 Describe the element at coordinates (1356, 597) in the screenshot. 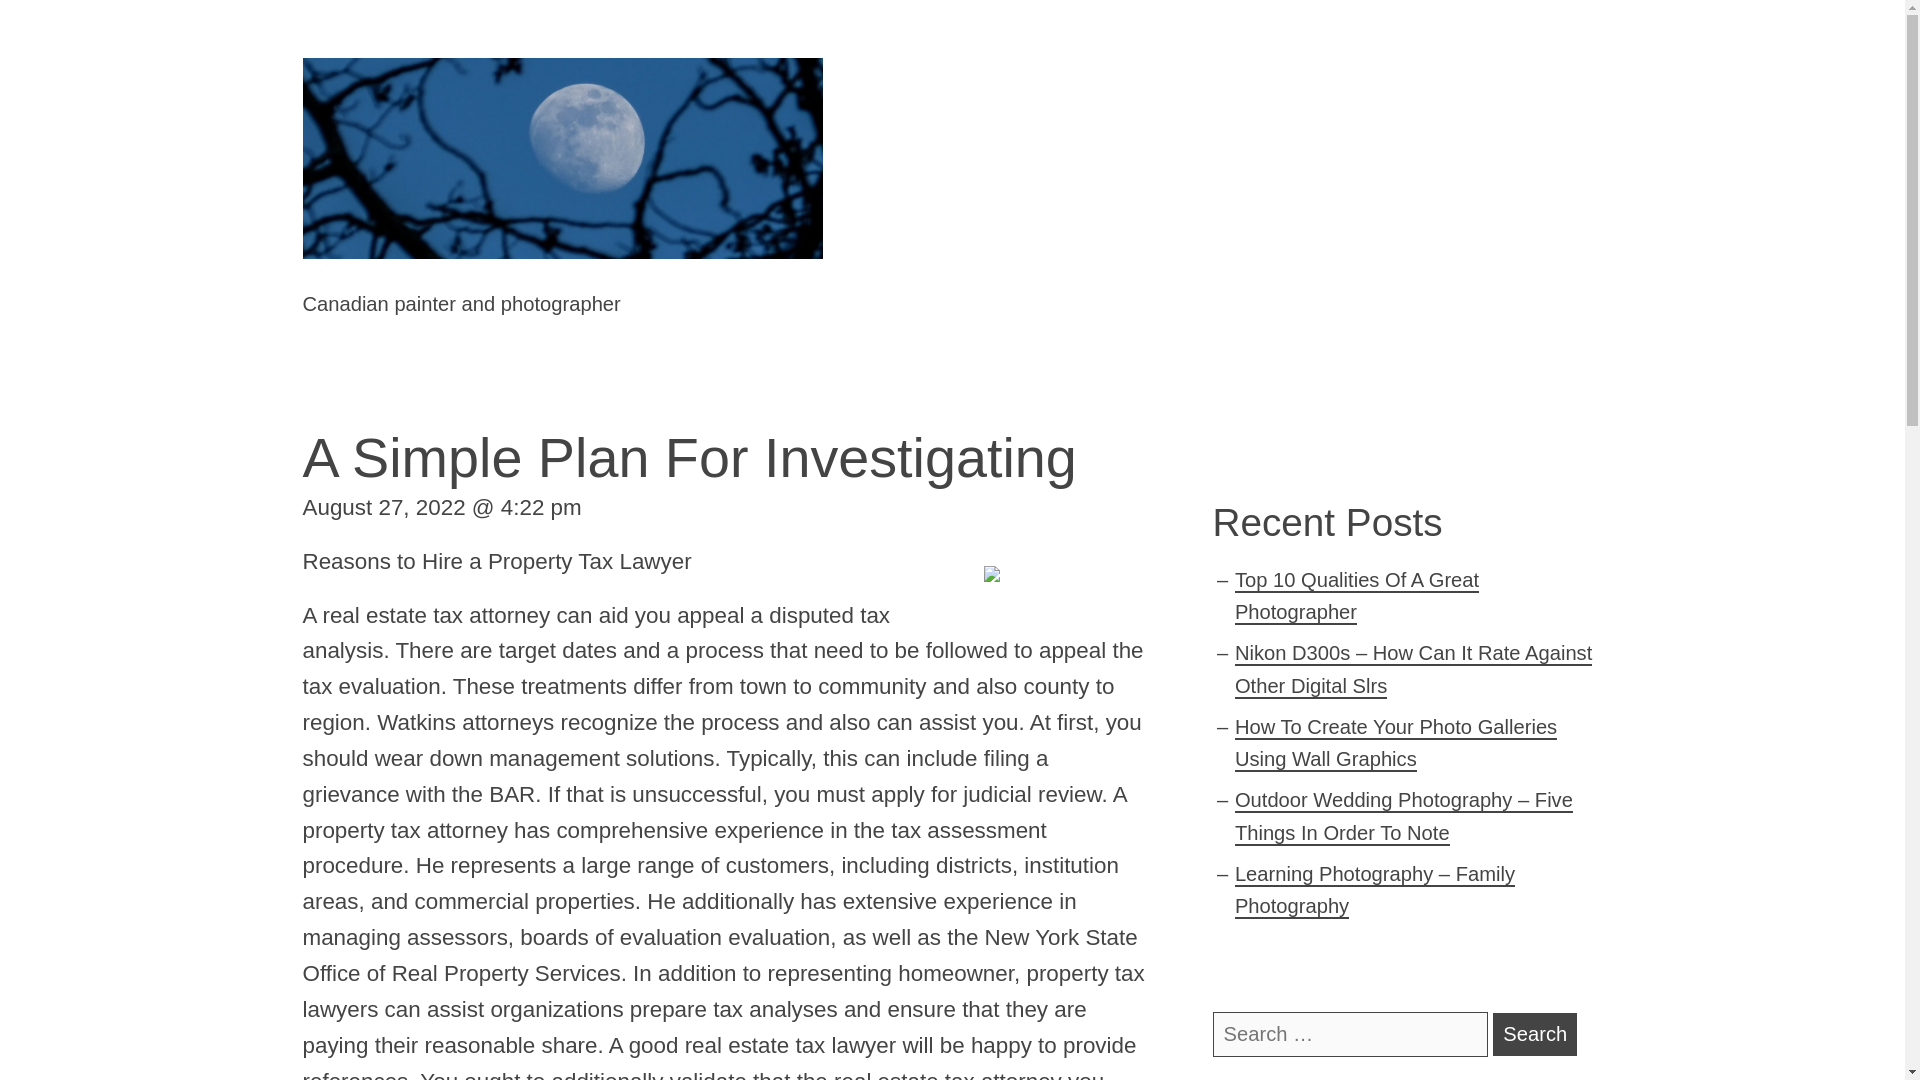

I see `Top 10 Qualities Of A Great Photographer` at that location.